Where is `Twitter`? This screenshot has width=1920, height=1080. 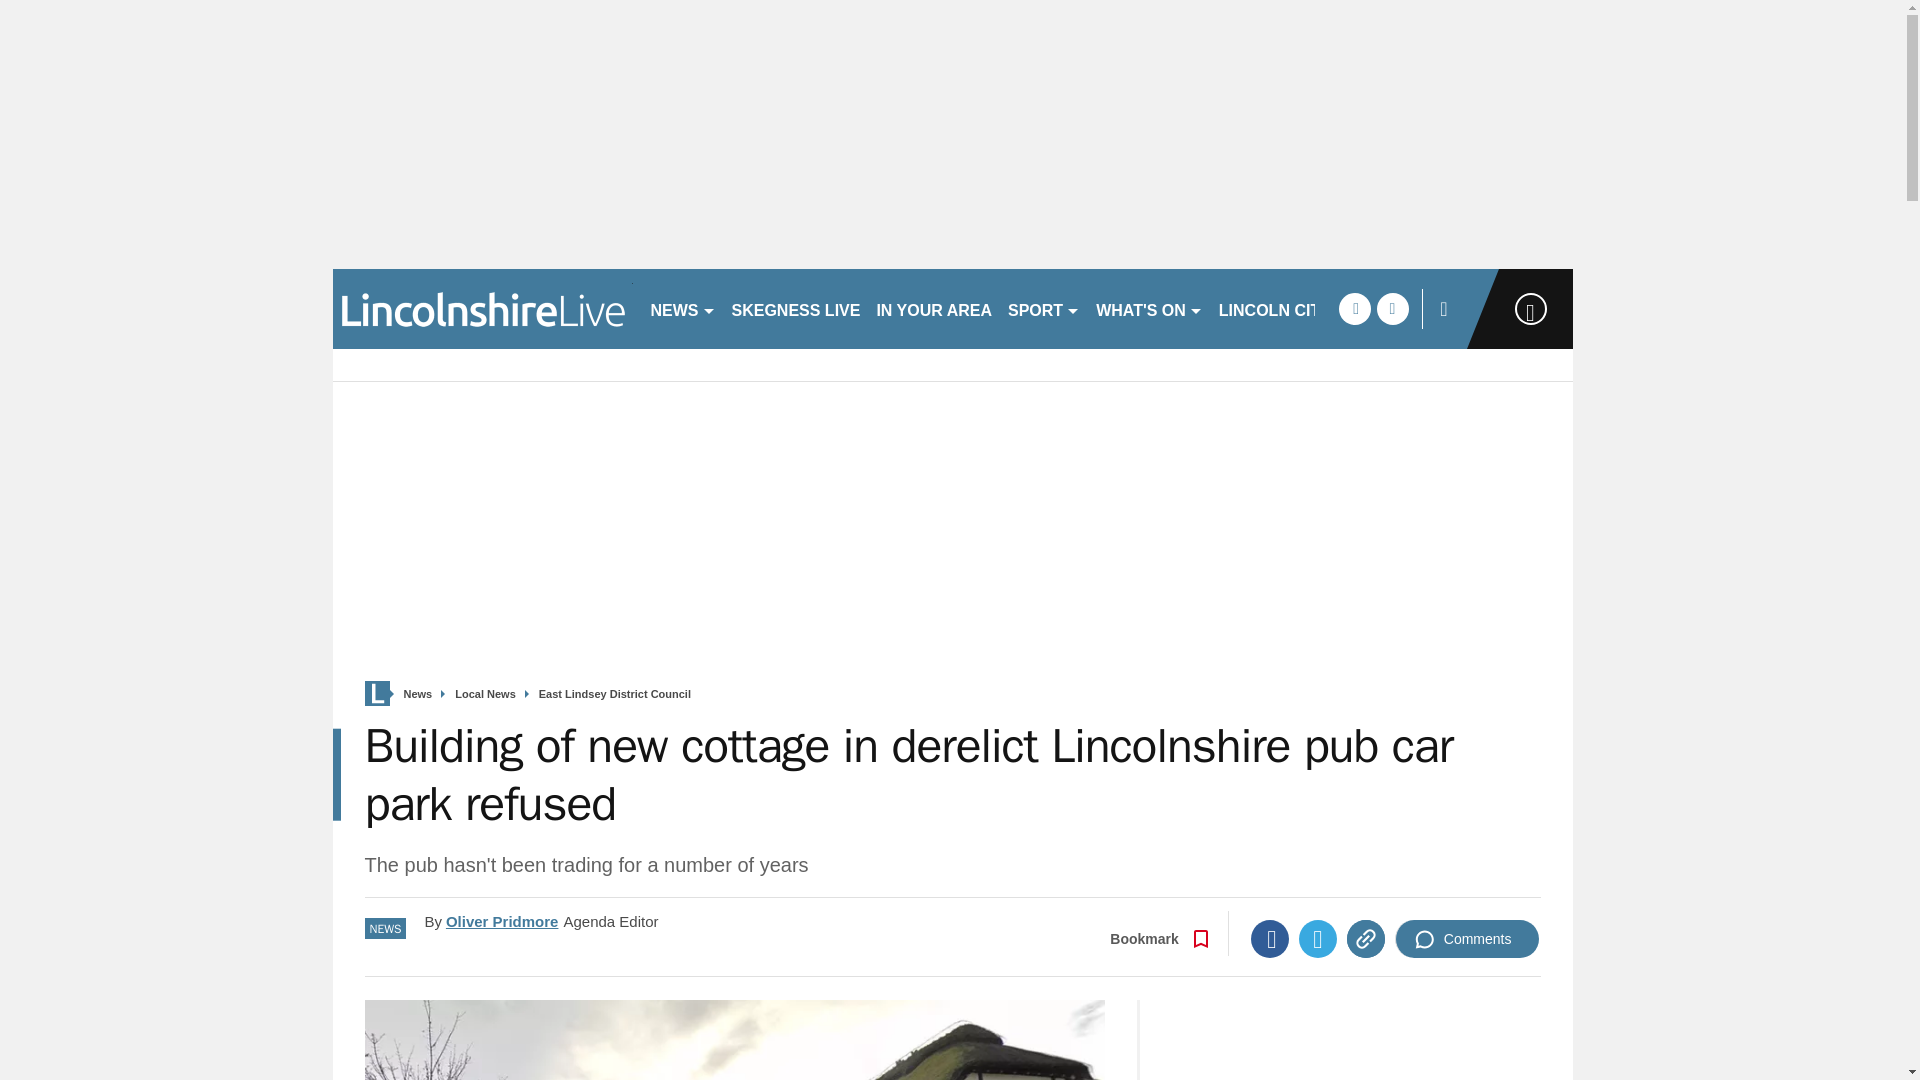
Twitter is located at coordinates (1318, 1000).